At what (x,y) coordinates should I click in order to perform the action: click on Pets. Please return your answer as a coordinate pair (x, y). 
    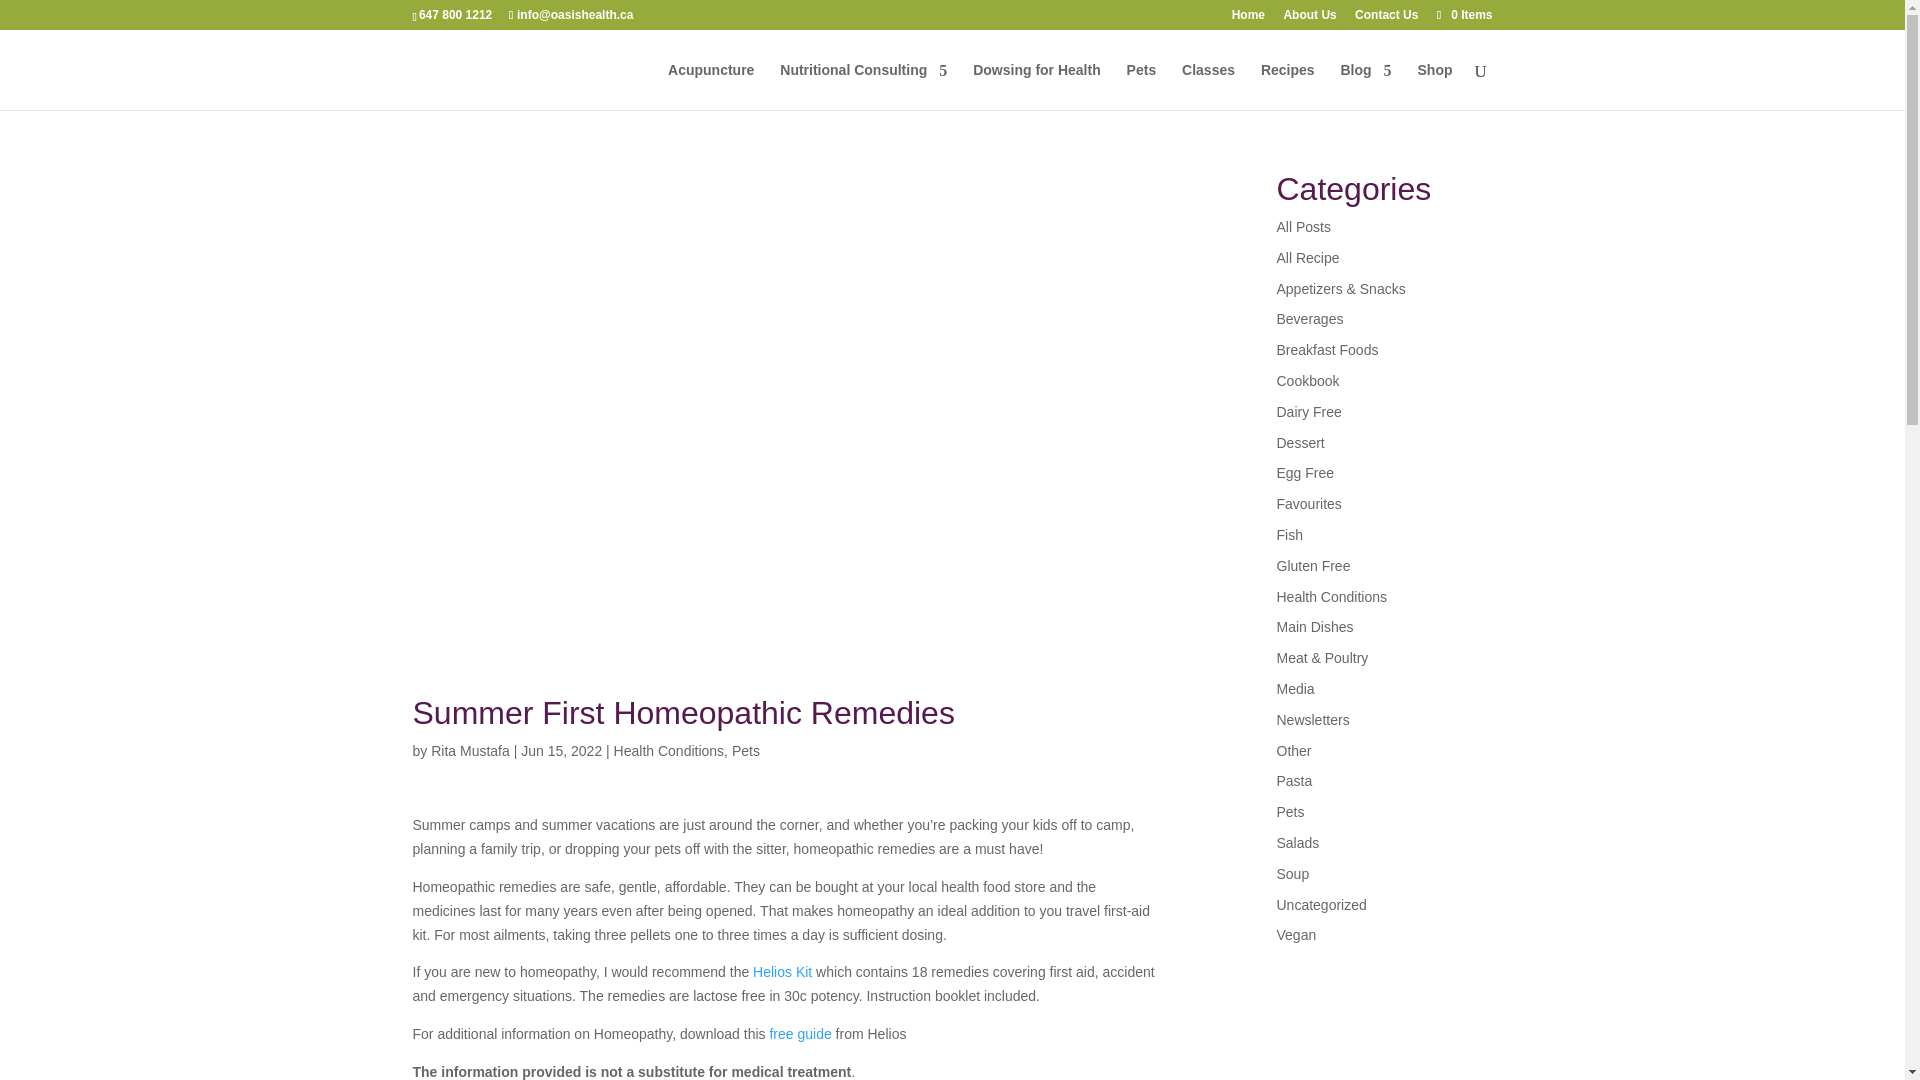
    Looking at the image, I should click on (746, 751).